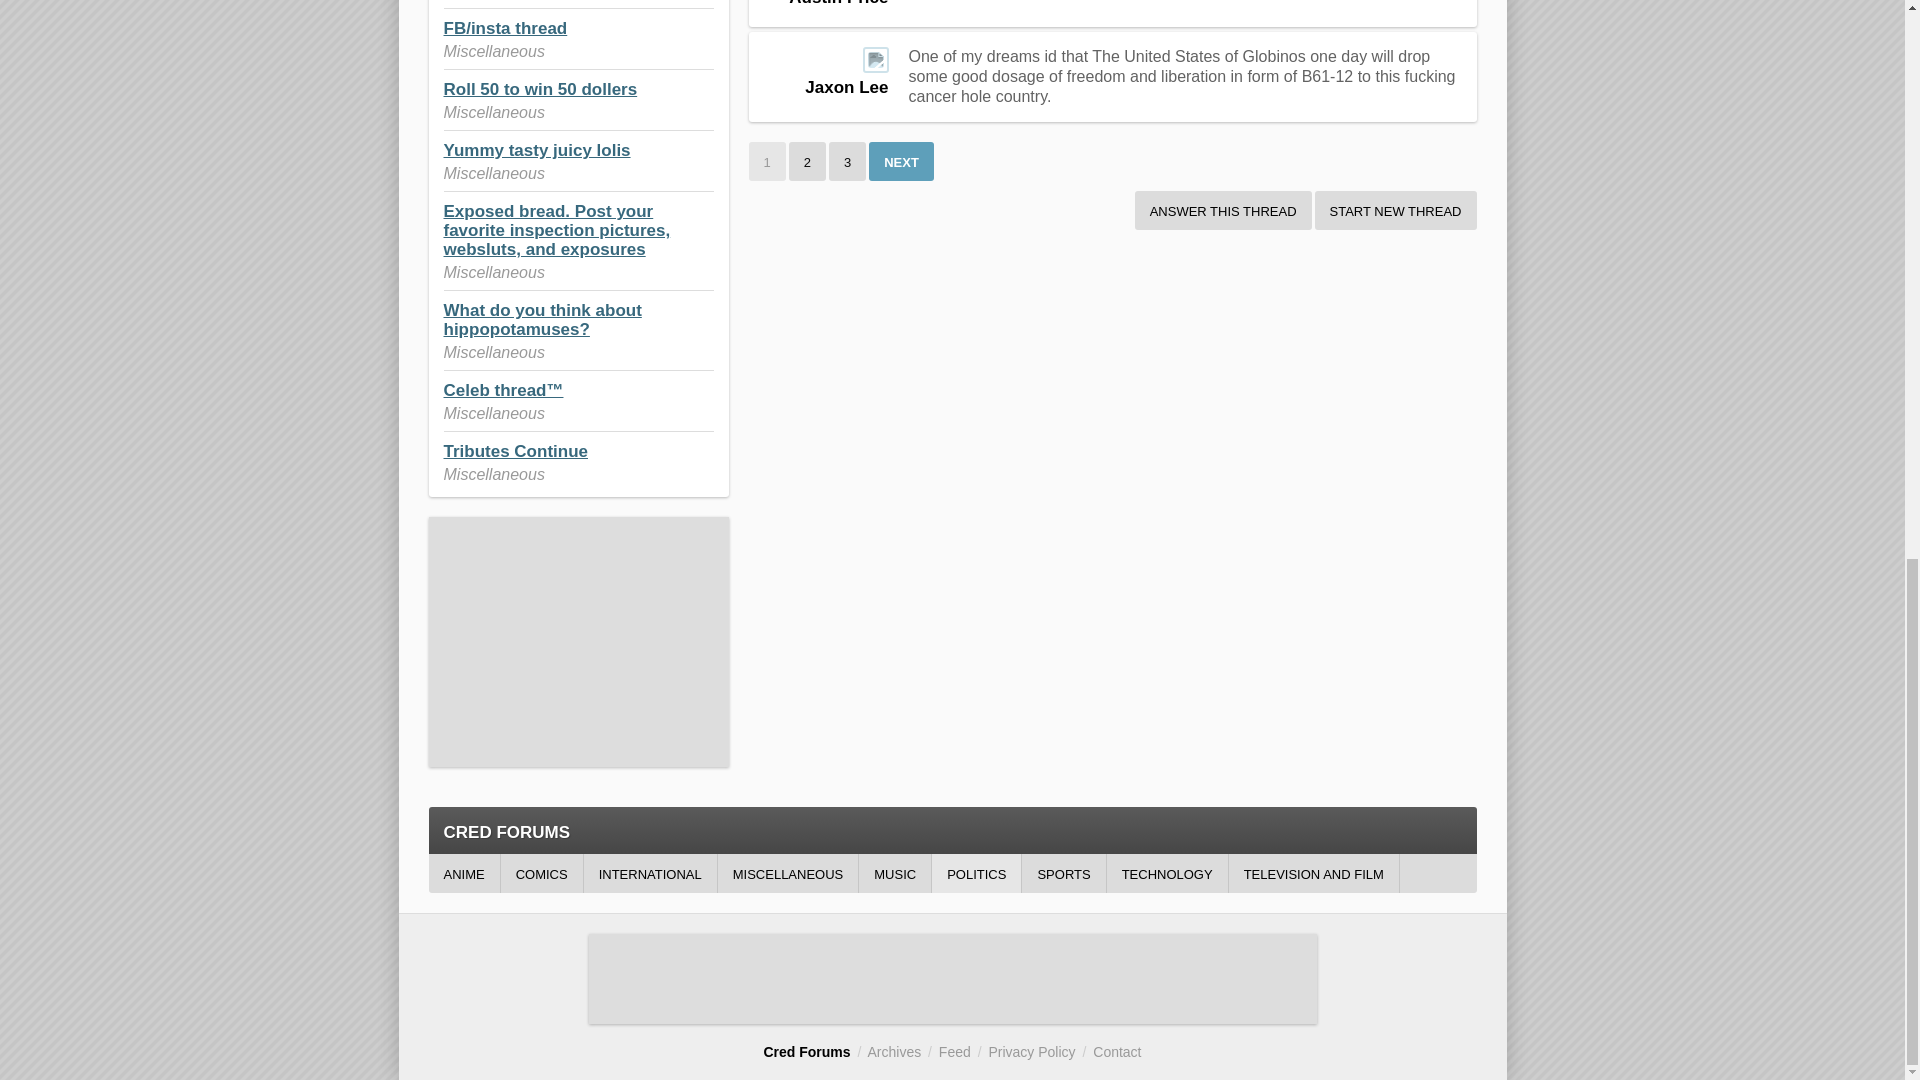 This screenshot has width=1920, height=1080. Describe the element at coordinates (807, 161) in the screenshot. I see `2` at that location.